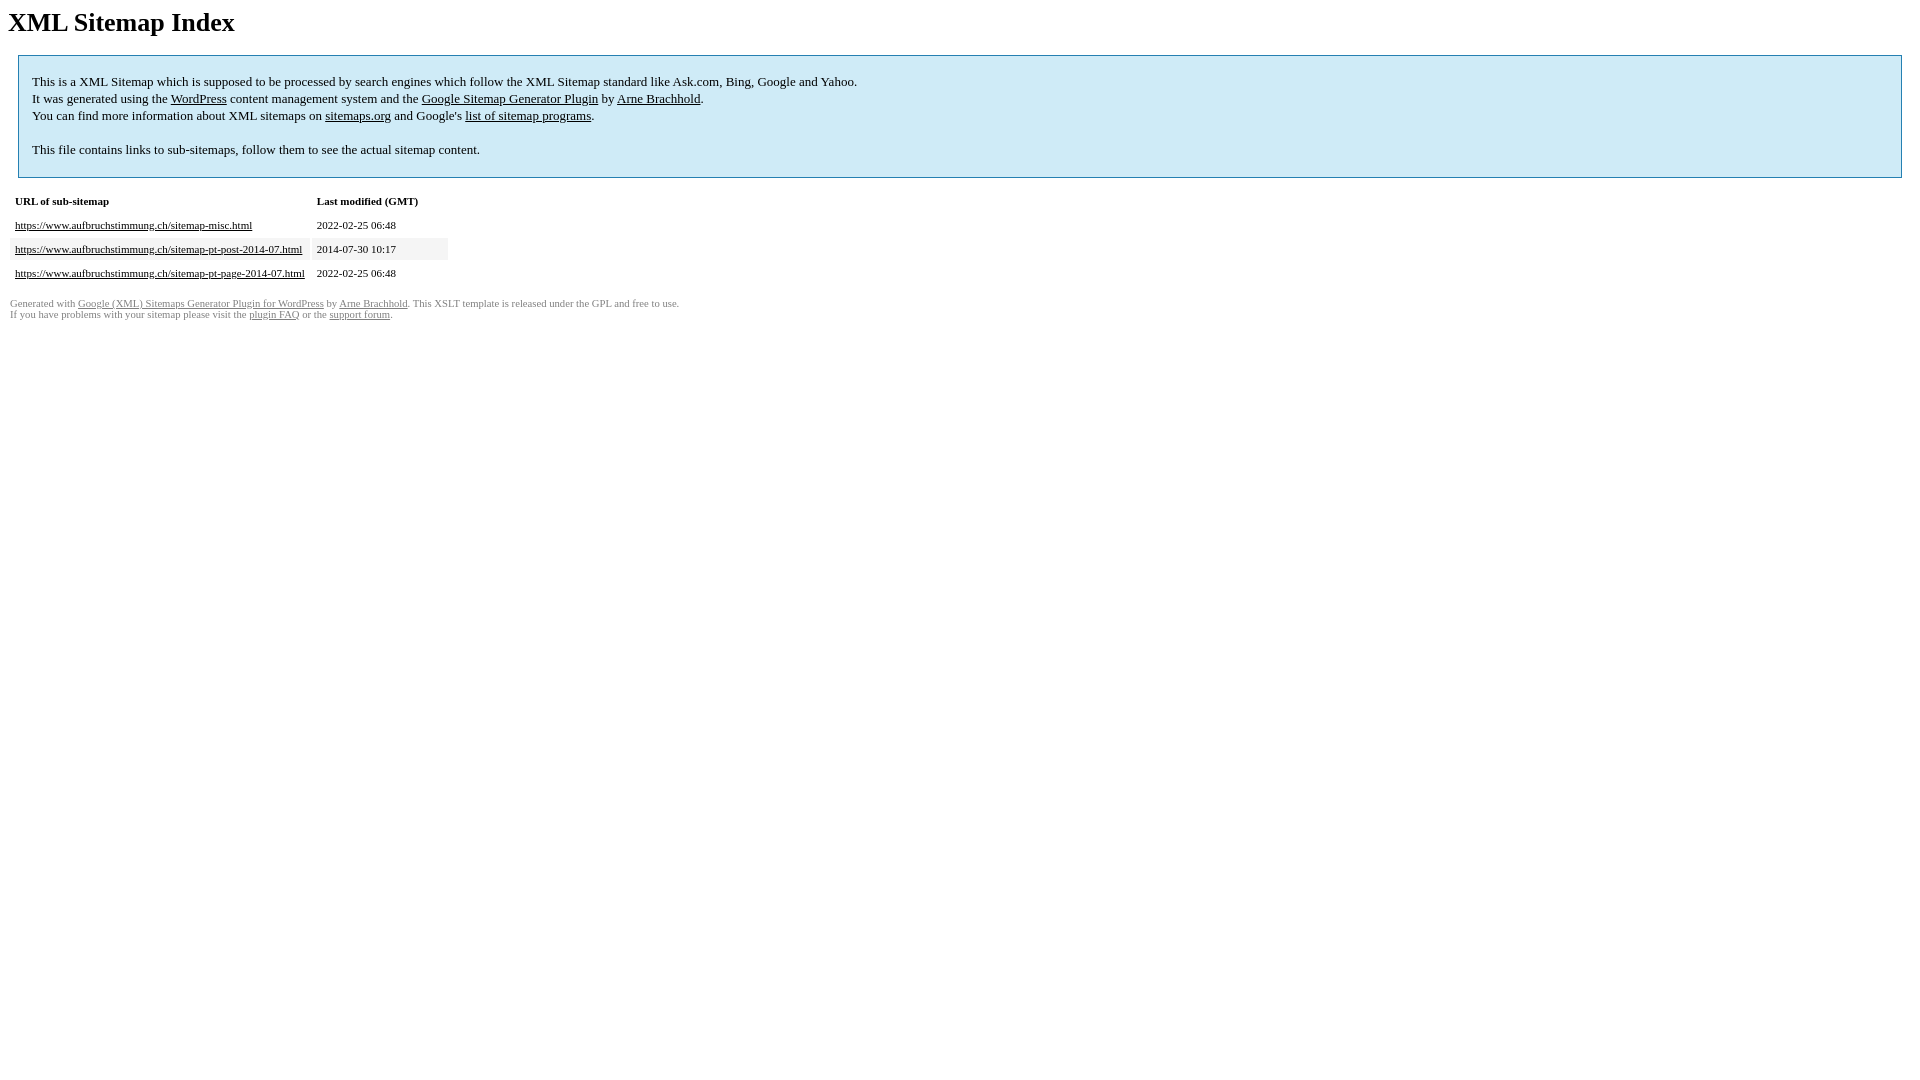 Image resolution: width=1920 pixels, height=1080 pixels. What do you see at coordinates (360, 314) in the screenshot?
I see `support forum` at bounding box center [360, 314].